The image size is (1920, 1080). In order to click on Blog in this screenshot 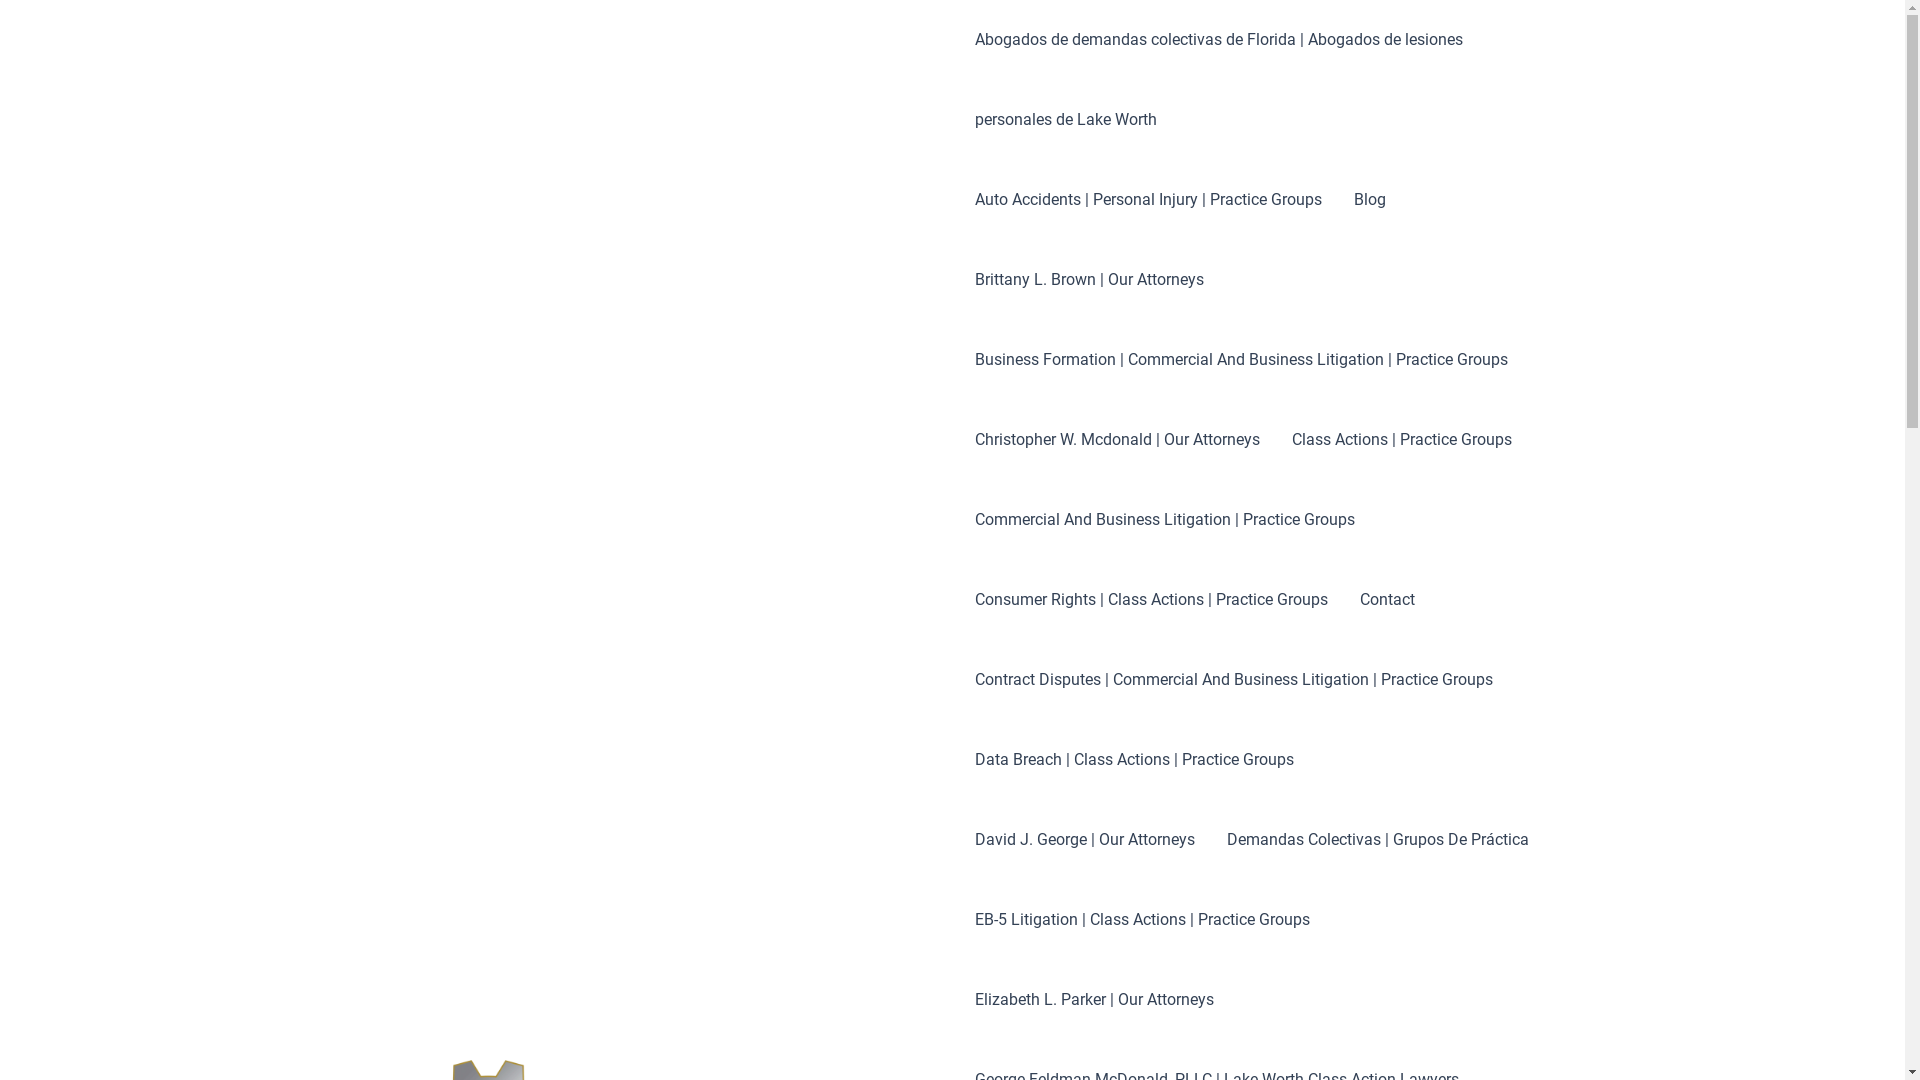, I will do `click(1370, 200)`.